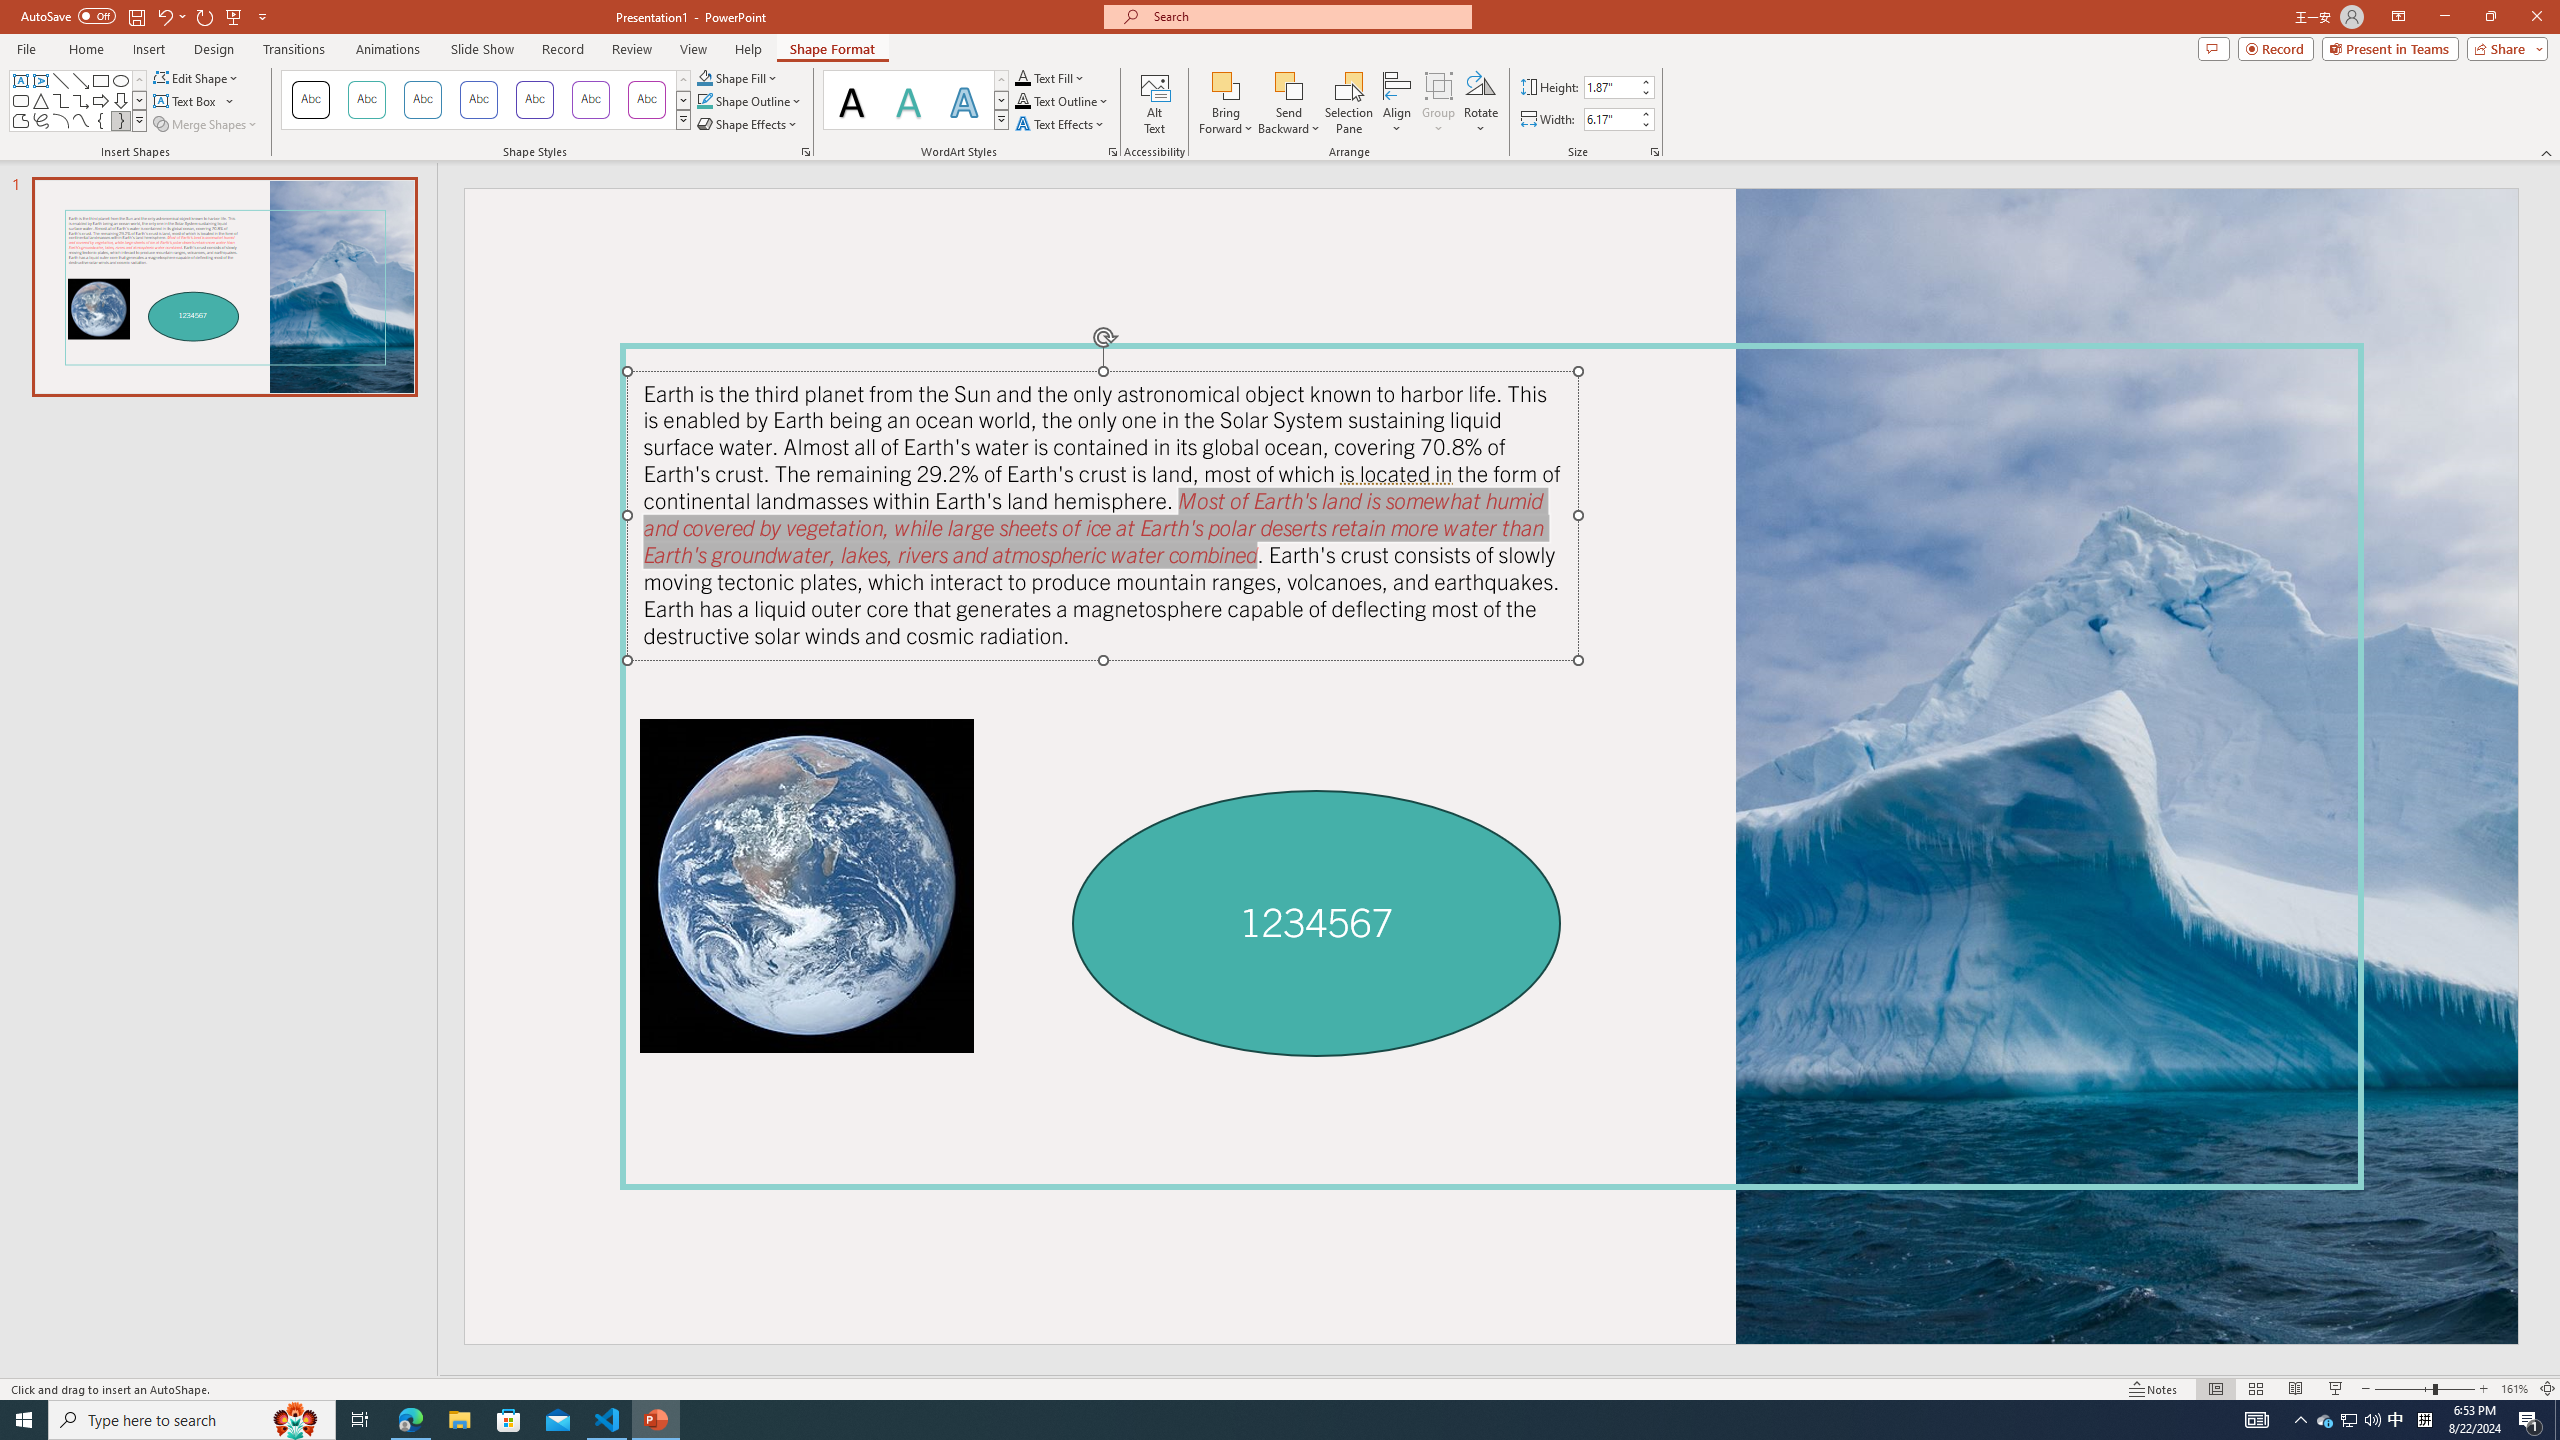 Image resolution: width=2560 pixels, height=1440 pixels. Describe the element at coordinates (262, 16) in the screenshot. I see `Customize Quick Access Toolbar` at that location.